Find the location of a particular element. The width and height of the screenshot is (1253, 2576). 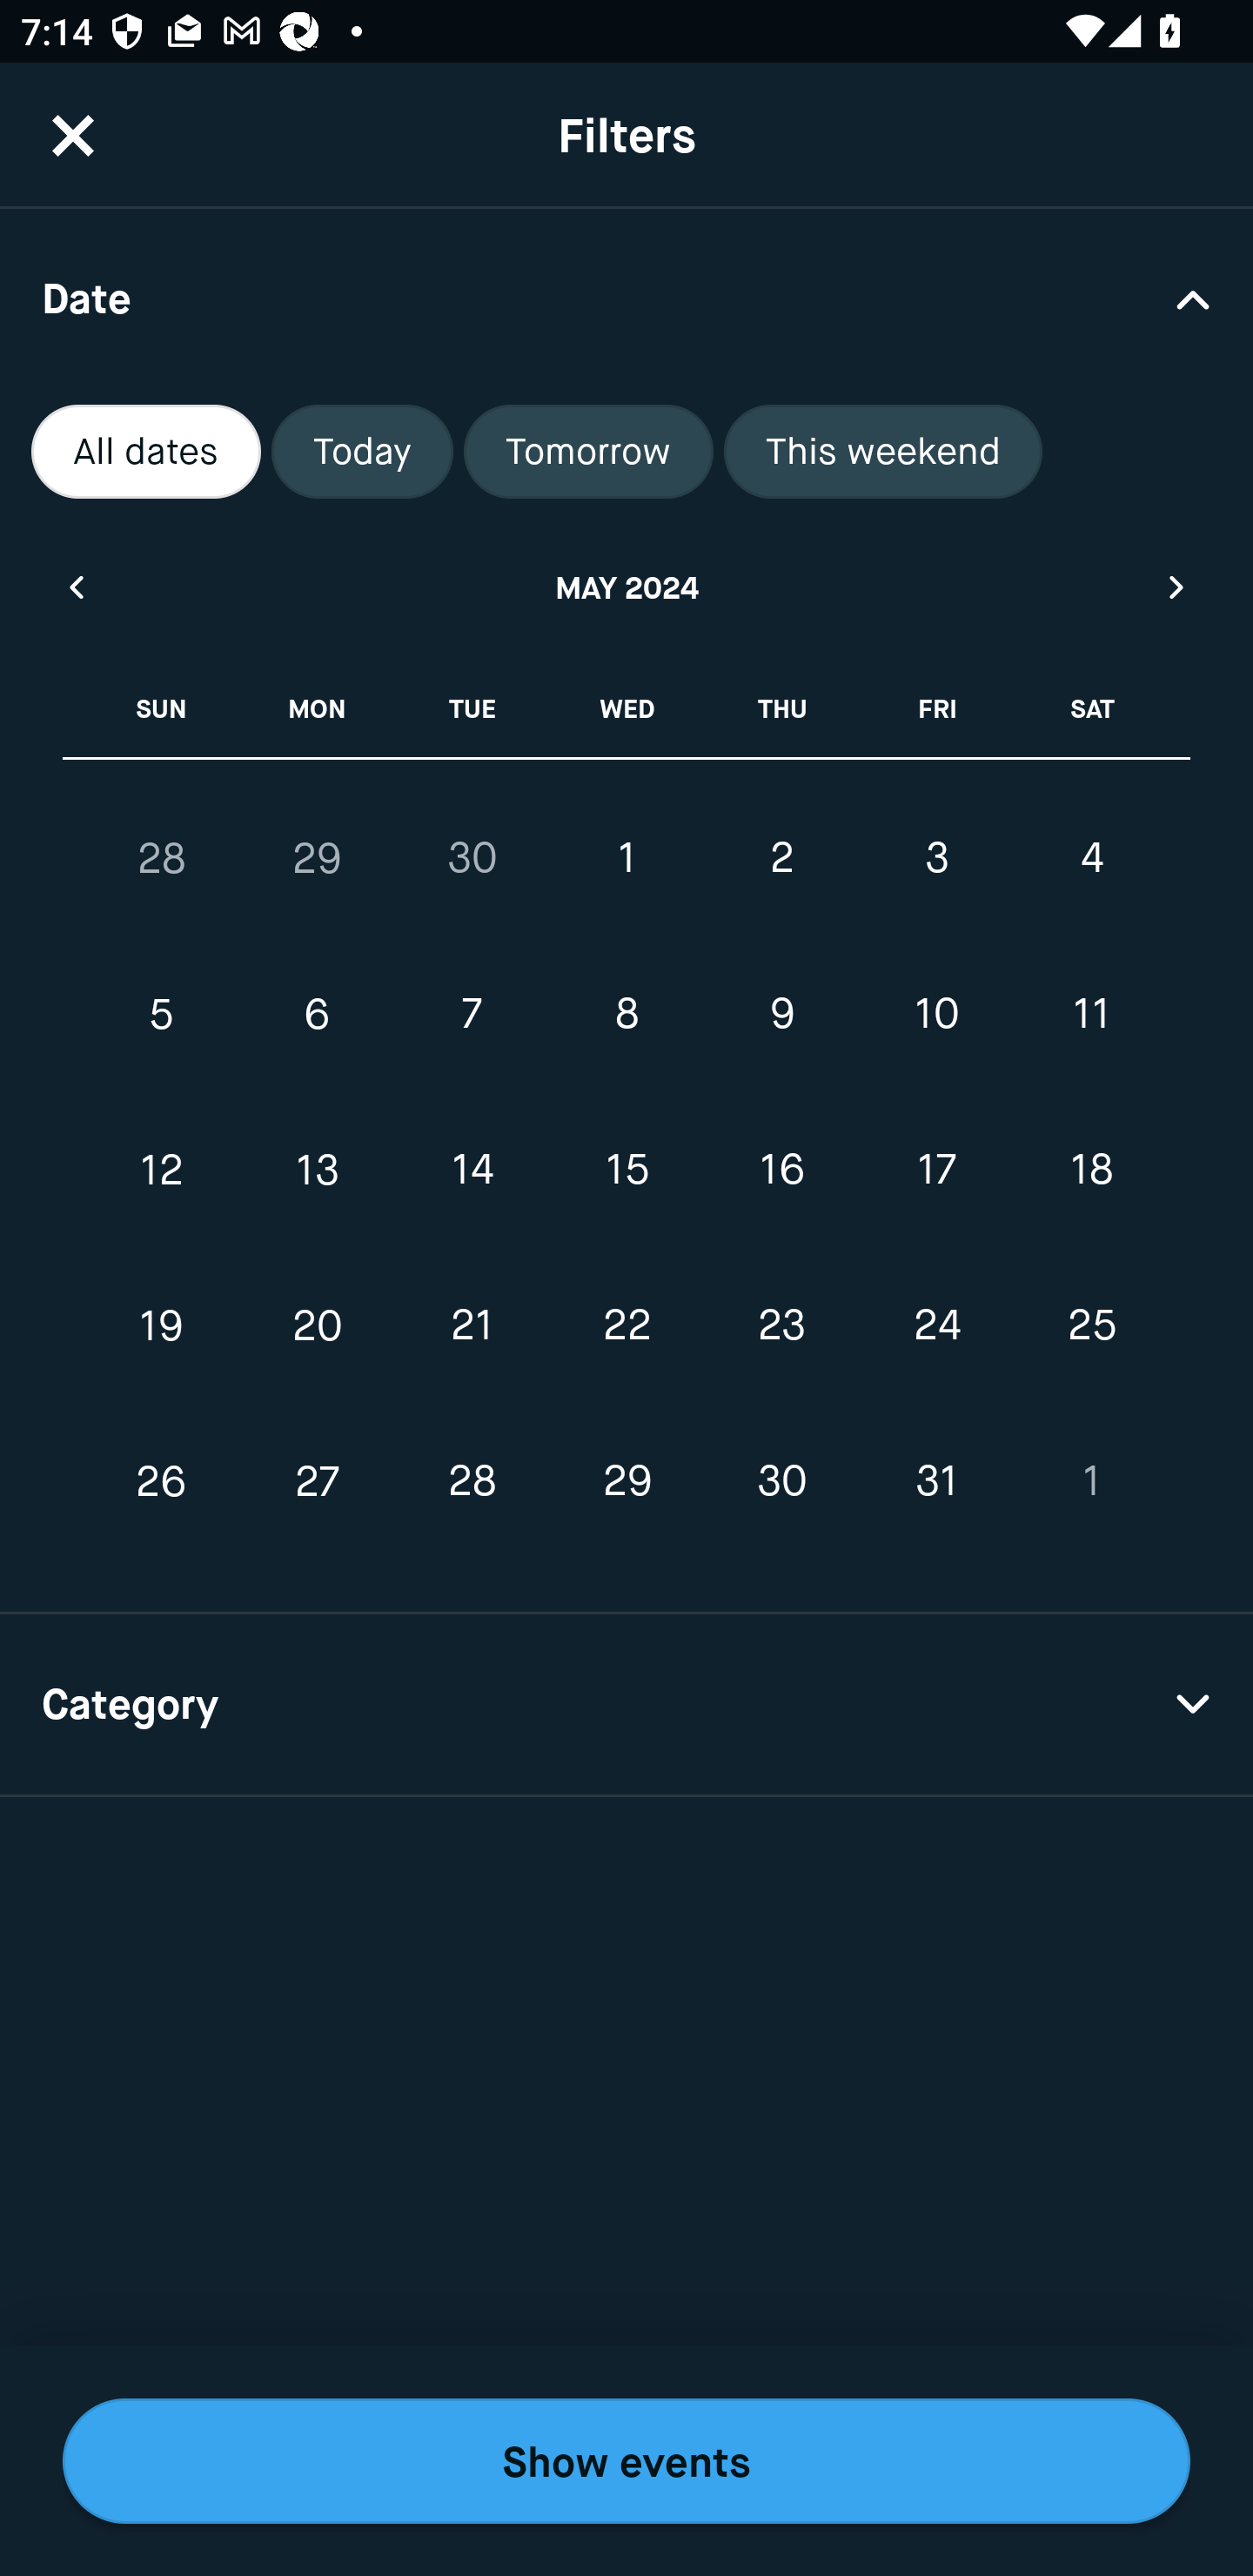

30 is located at coordinates (781, 1481).